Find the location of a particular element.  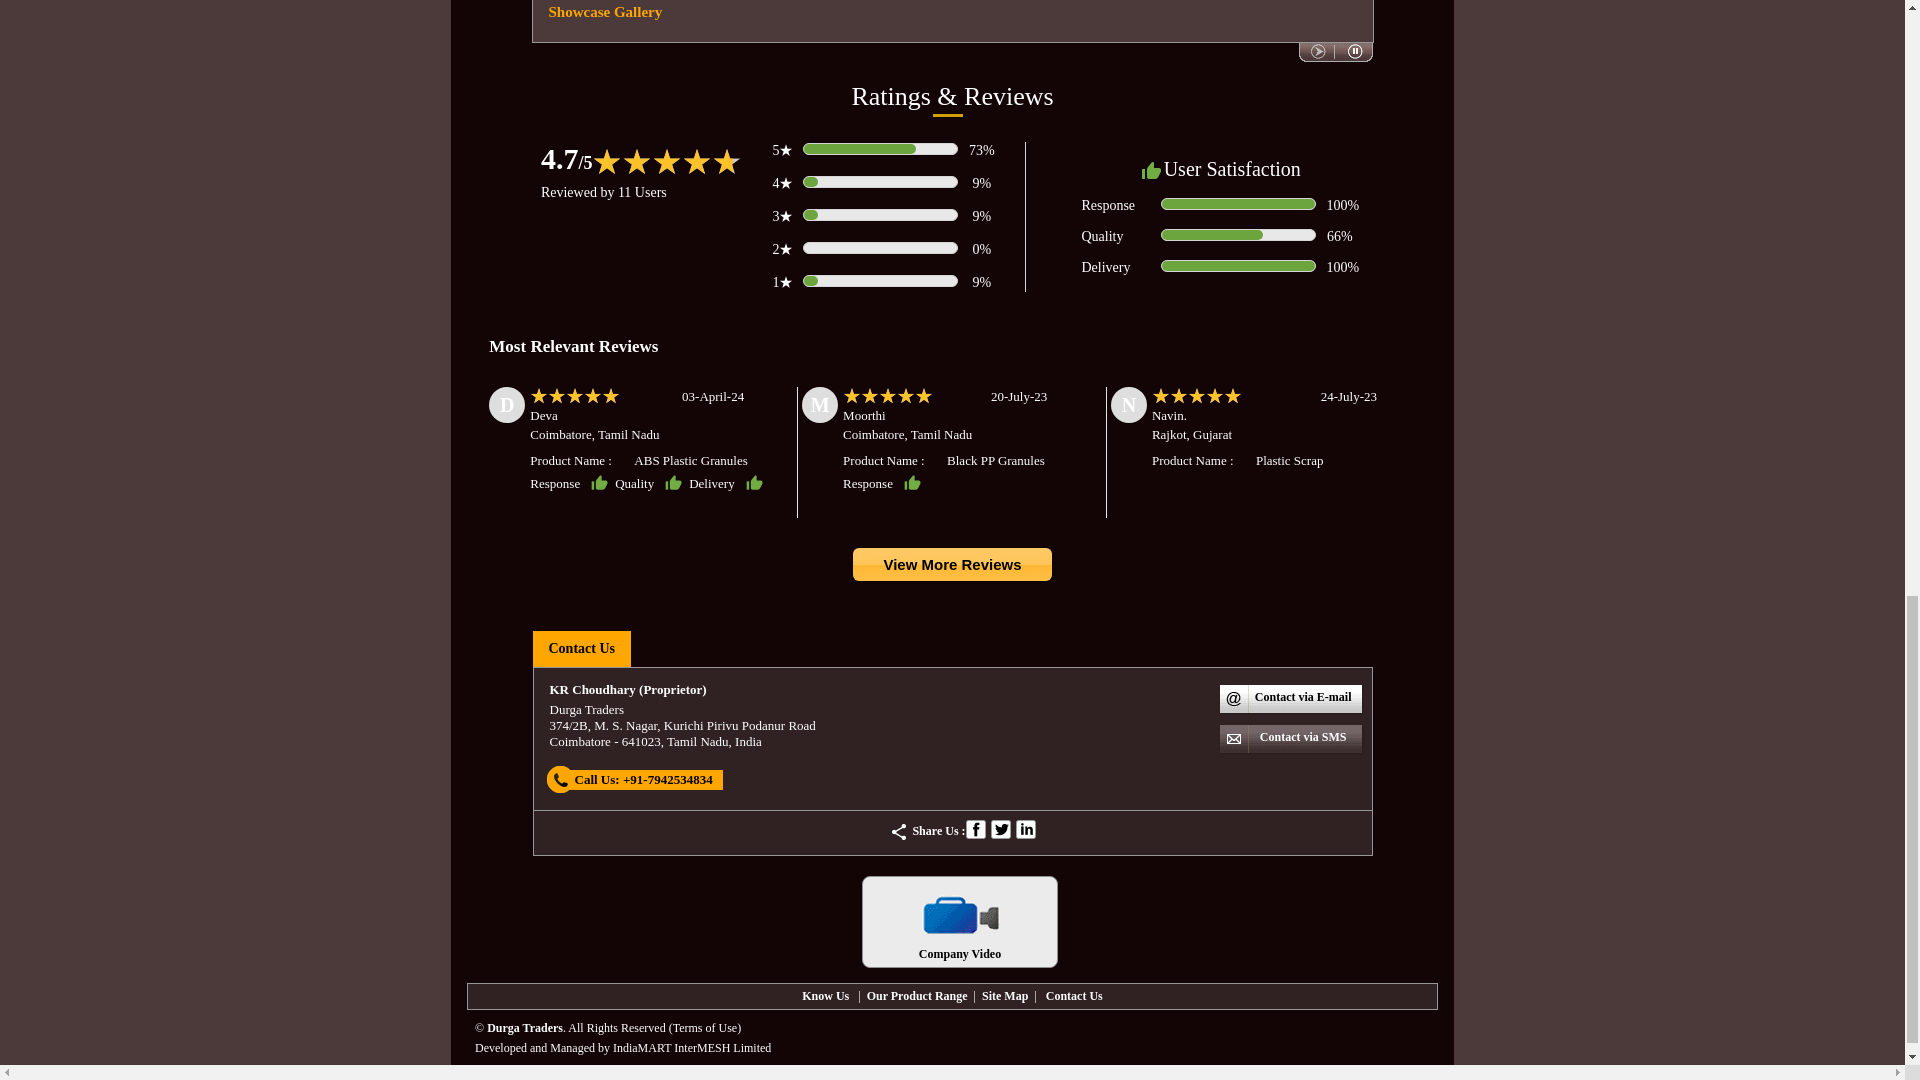

View More Reviews is located at coordinates (951, 566).